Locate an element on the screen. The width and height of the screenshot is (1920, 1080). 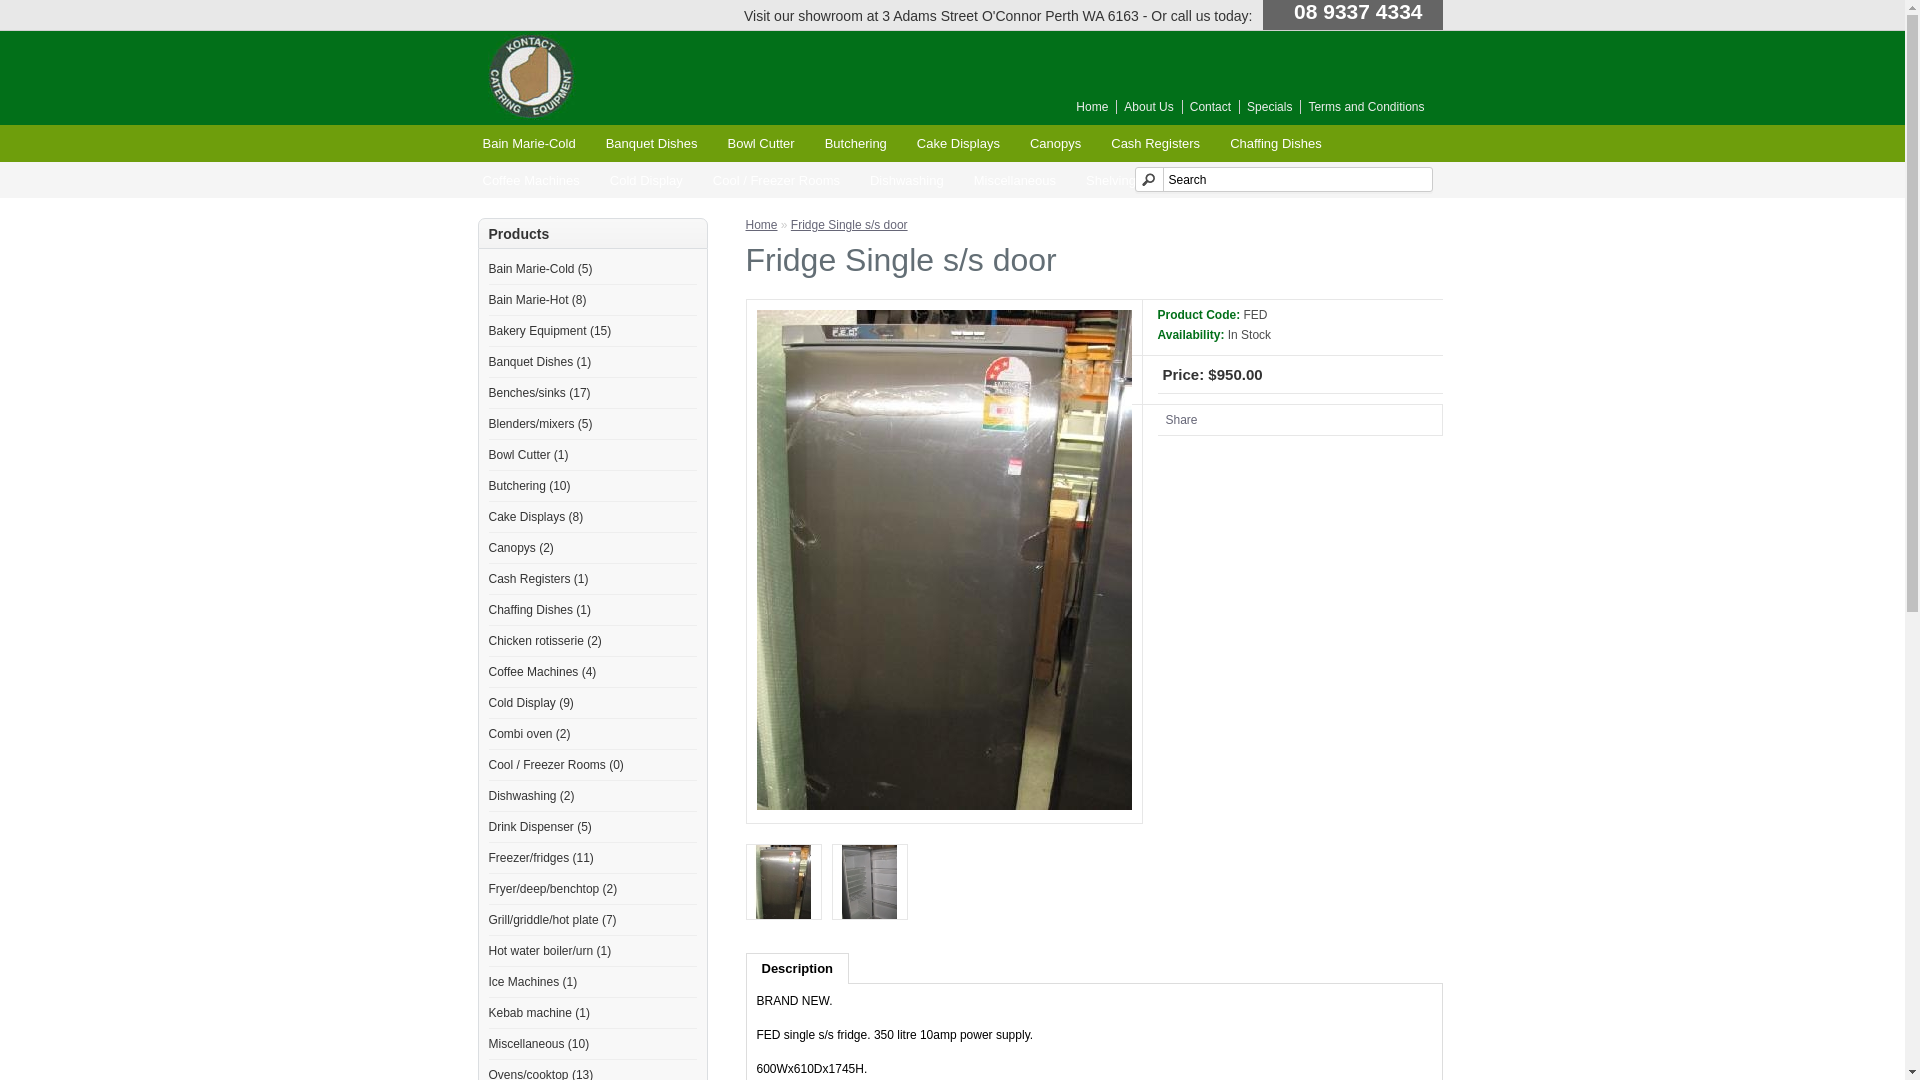
Search is located at coordinates (1283, 180).